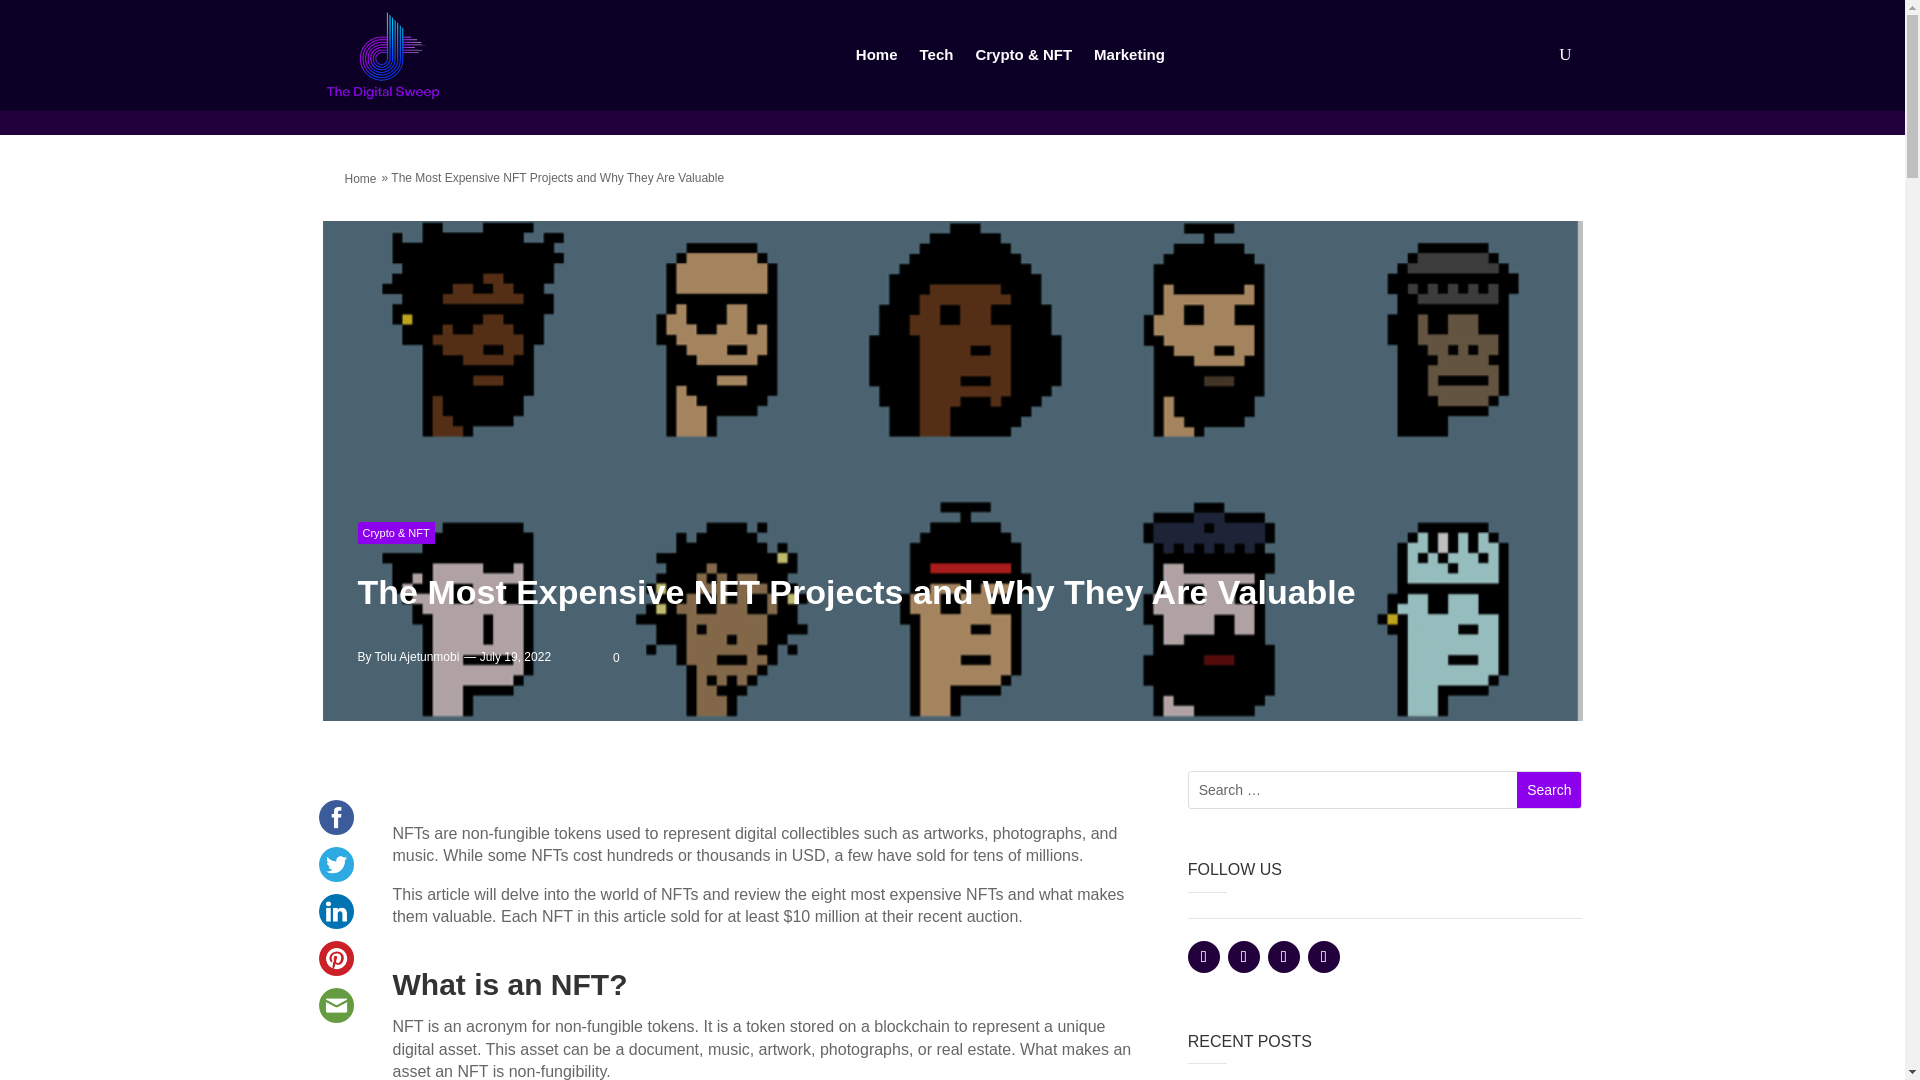 The image size is (1920, 1080). What do you see at coordinates (360, 178) in the screenshot?
I see `Home` at bounding box center [360, 178].